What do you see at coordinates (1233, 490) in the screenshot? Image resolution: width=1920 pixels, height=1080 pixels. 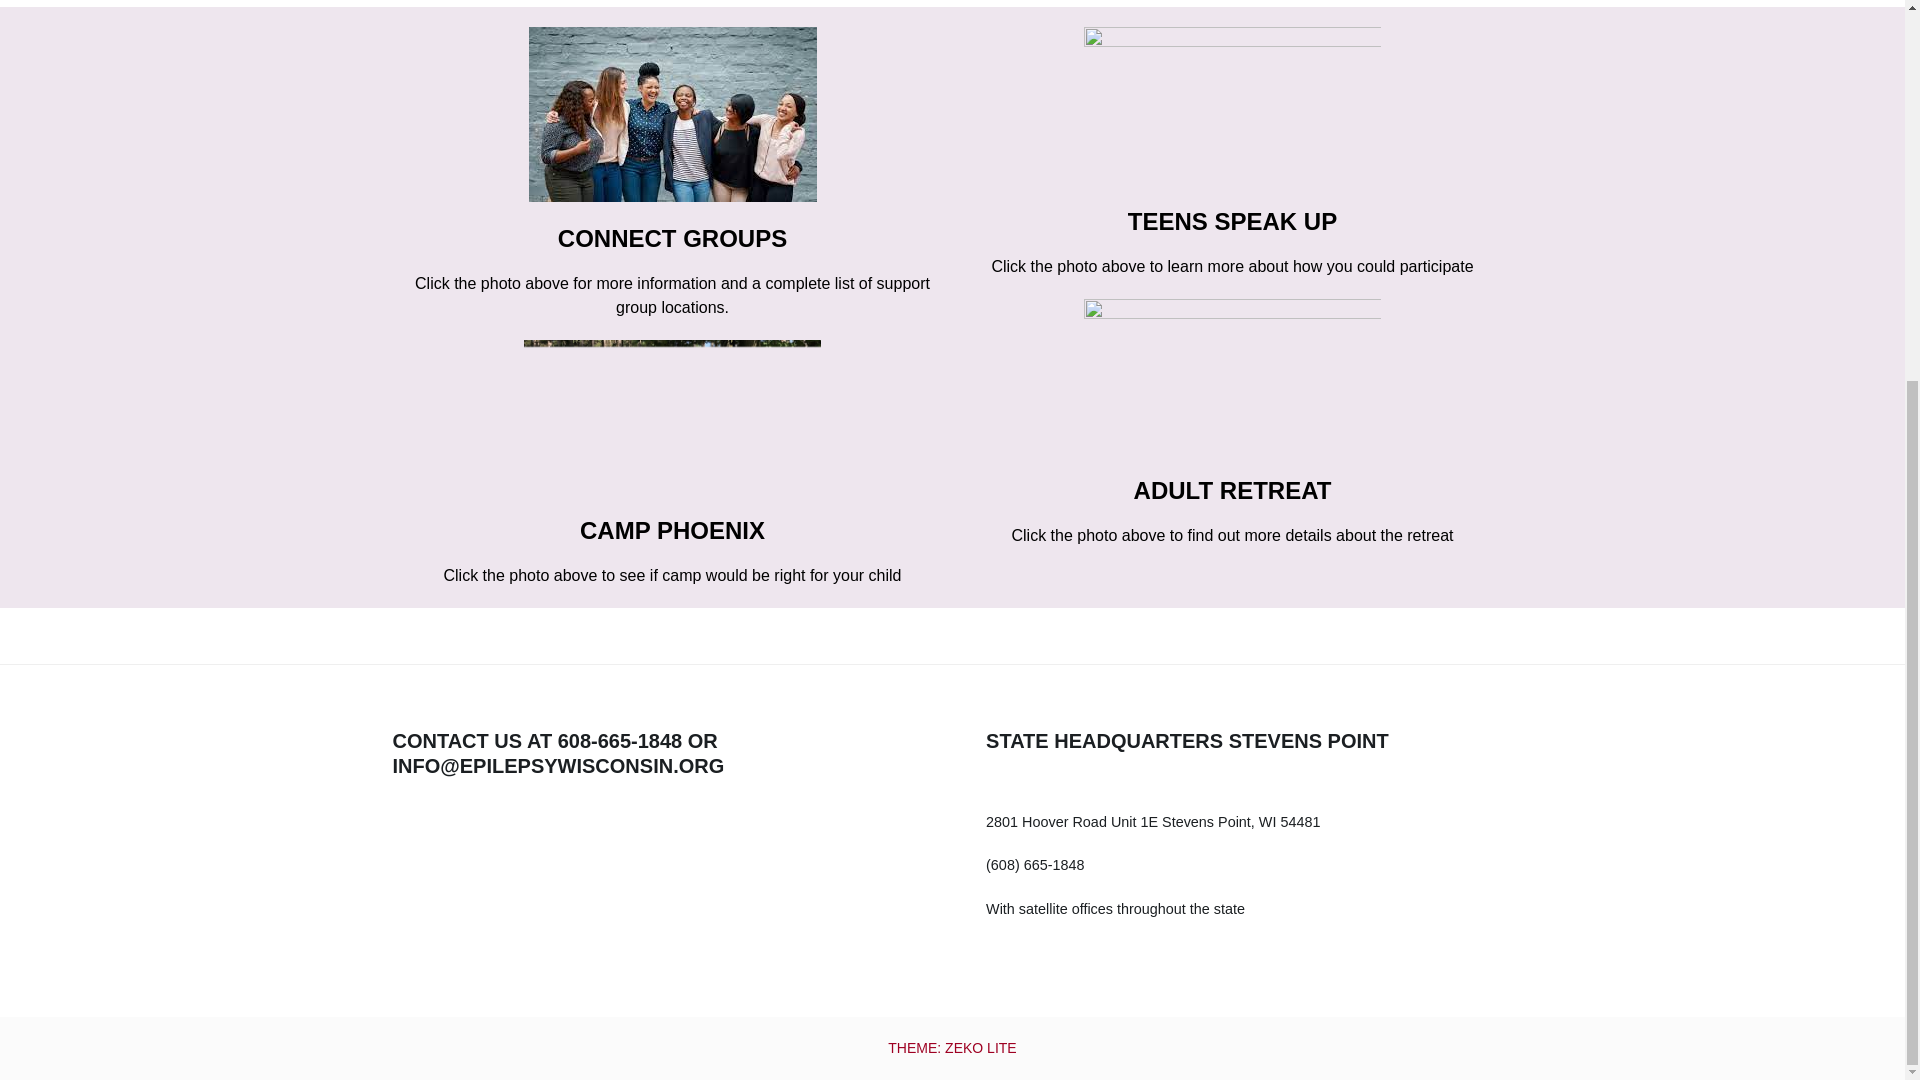 I see `ADULT RETREAT` at bounding box center [1233, 490].